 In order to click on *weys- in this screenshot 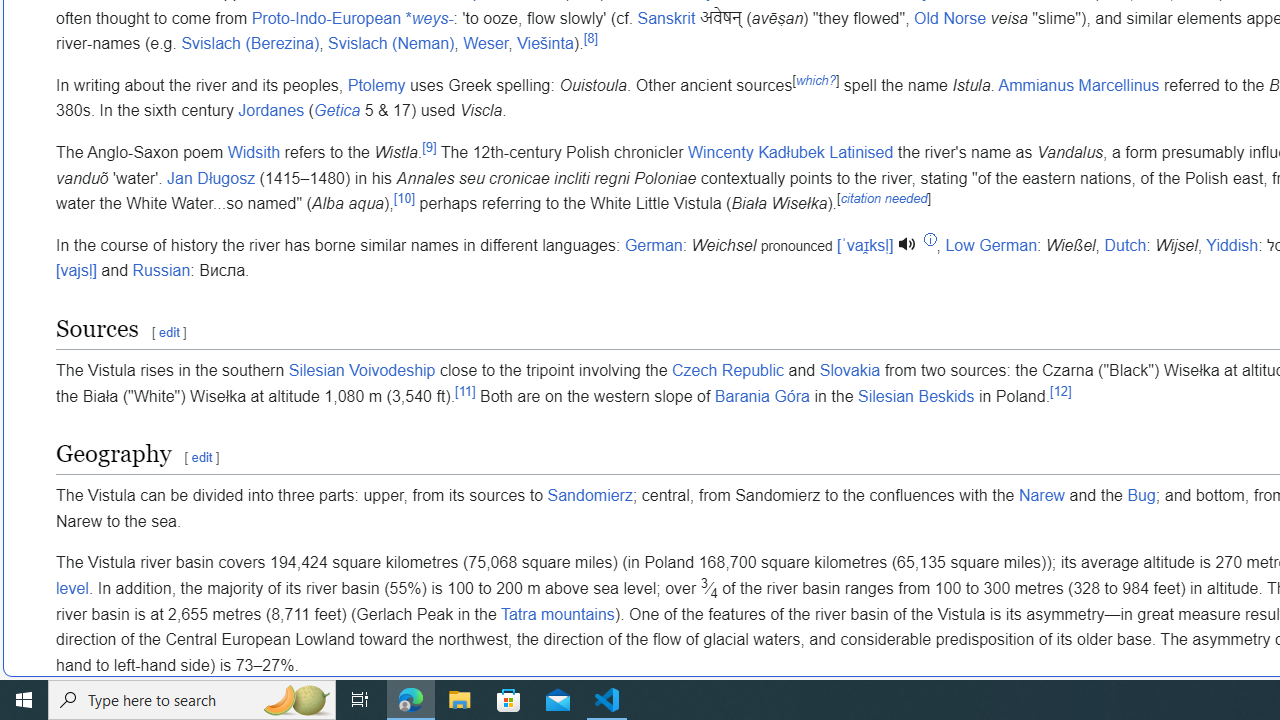, I will do `click(429, 18)`.